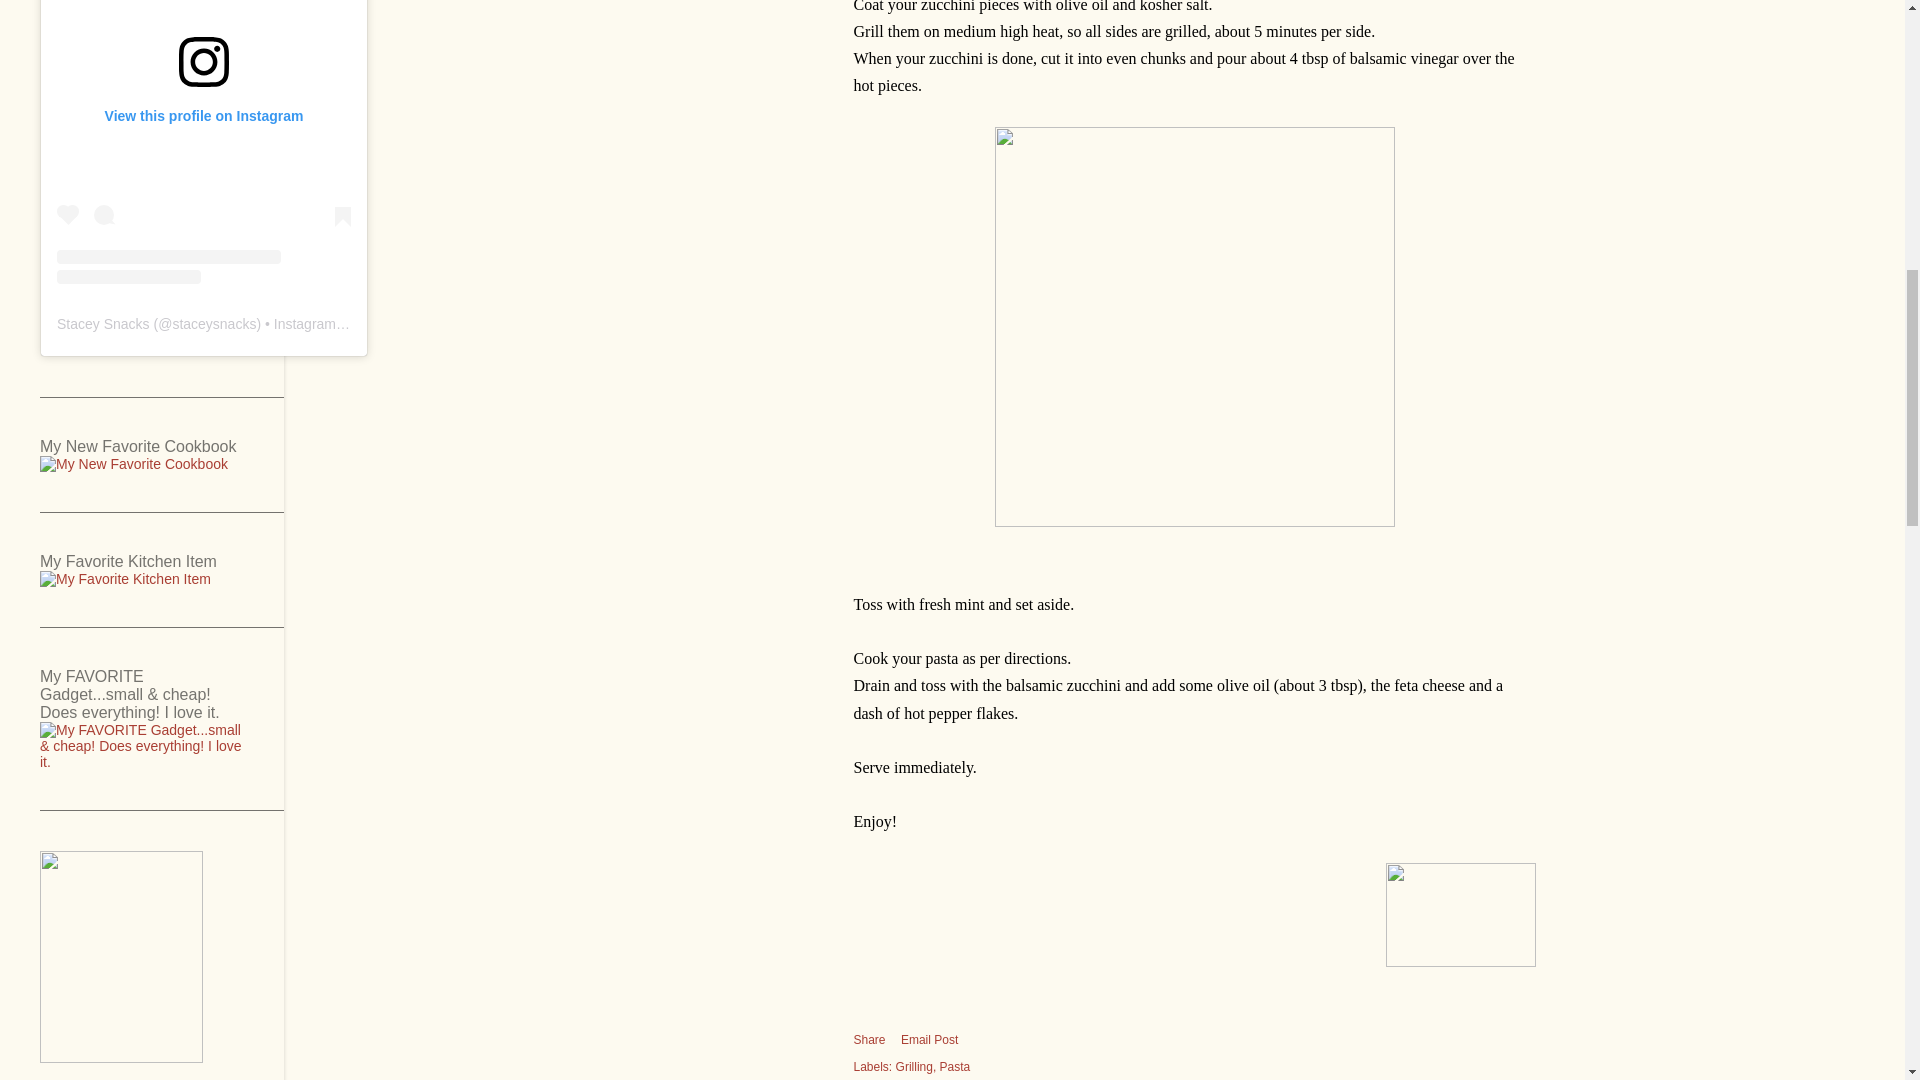  What do you see at coordinates (916, 1066) in the screenshot?
I see `Grilling` at bounding box center [916, 1066].